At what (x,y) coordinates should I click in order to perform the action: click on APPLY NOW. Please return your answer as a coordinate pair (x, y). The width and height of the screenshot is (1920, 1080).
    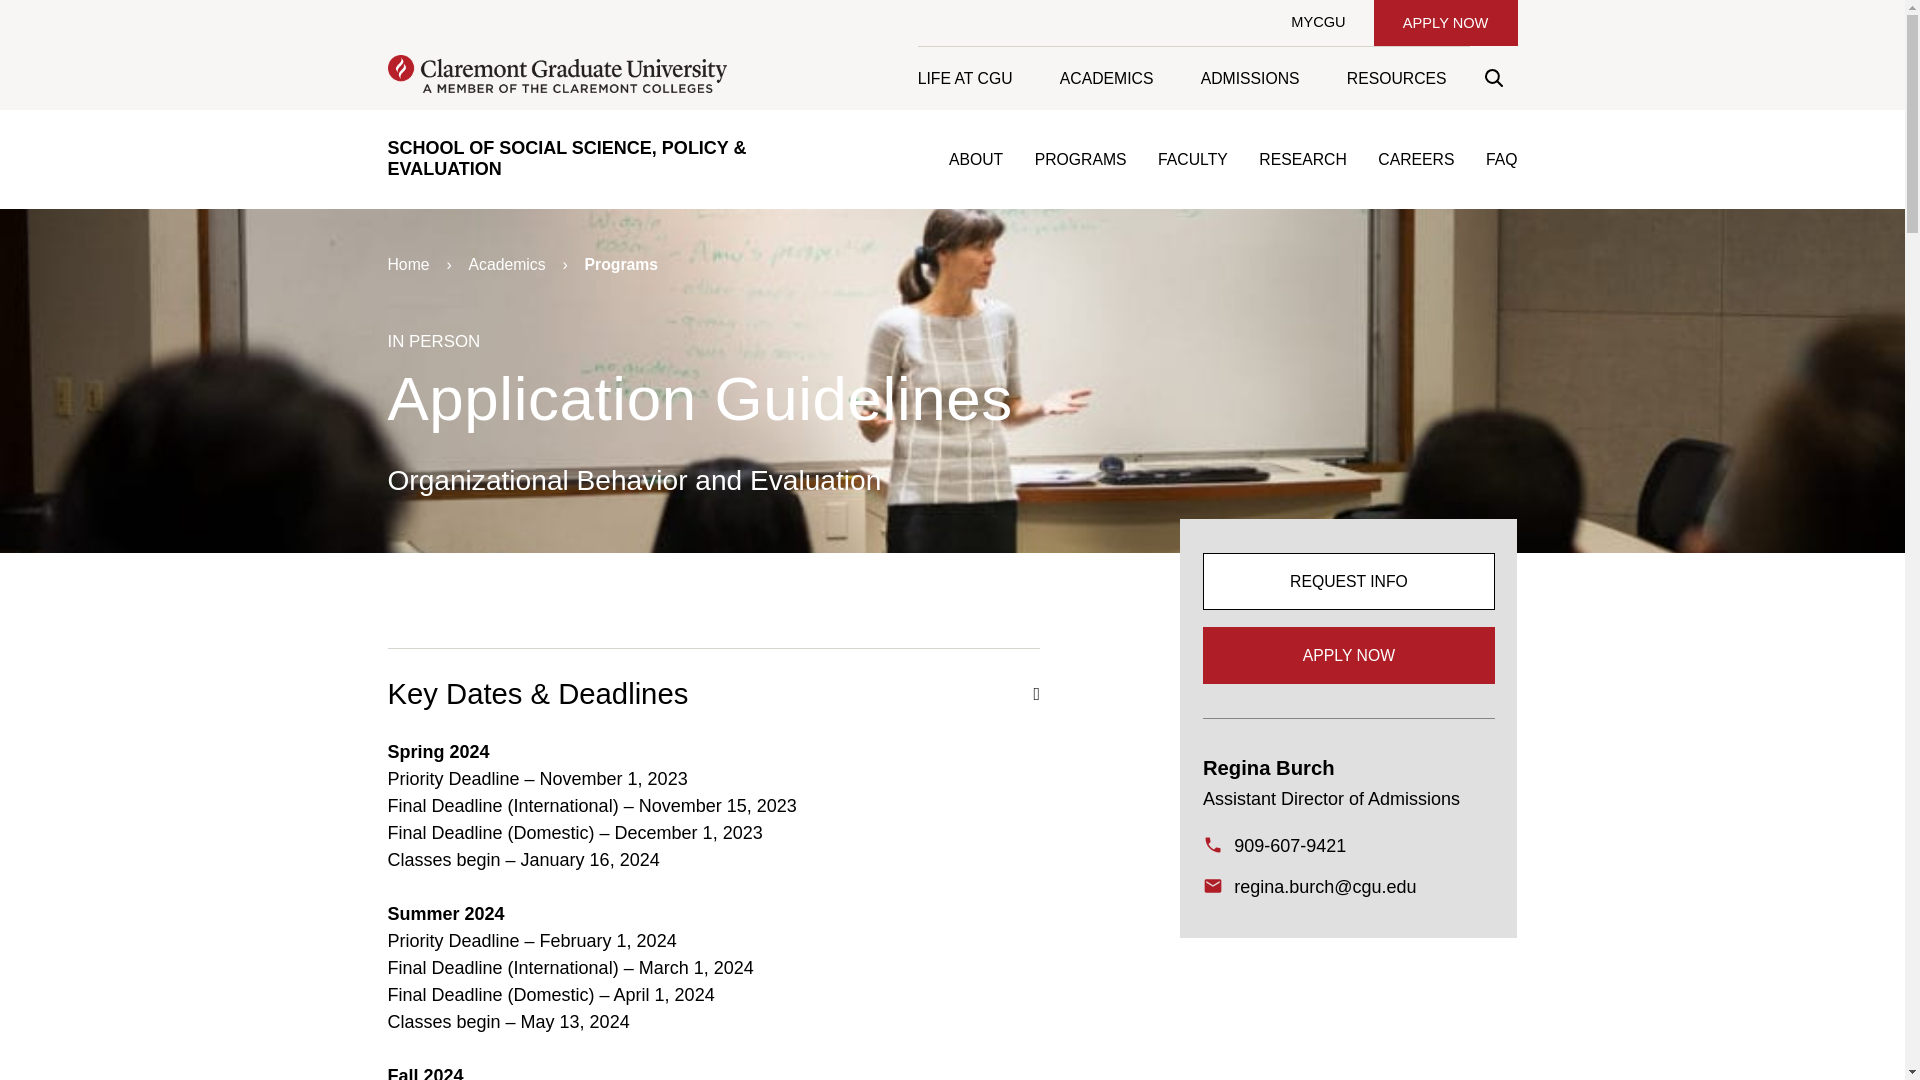
    Looking at the image, I should click on (1445, 23).